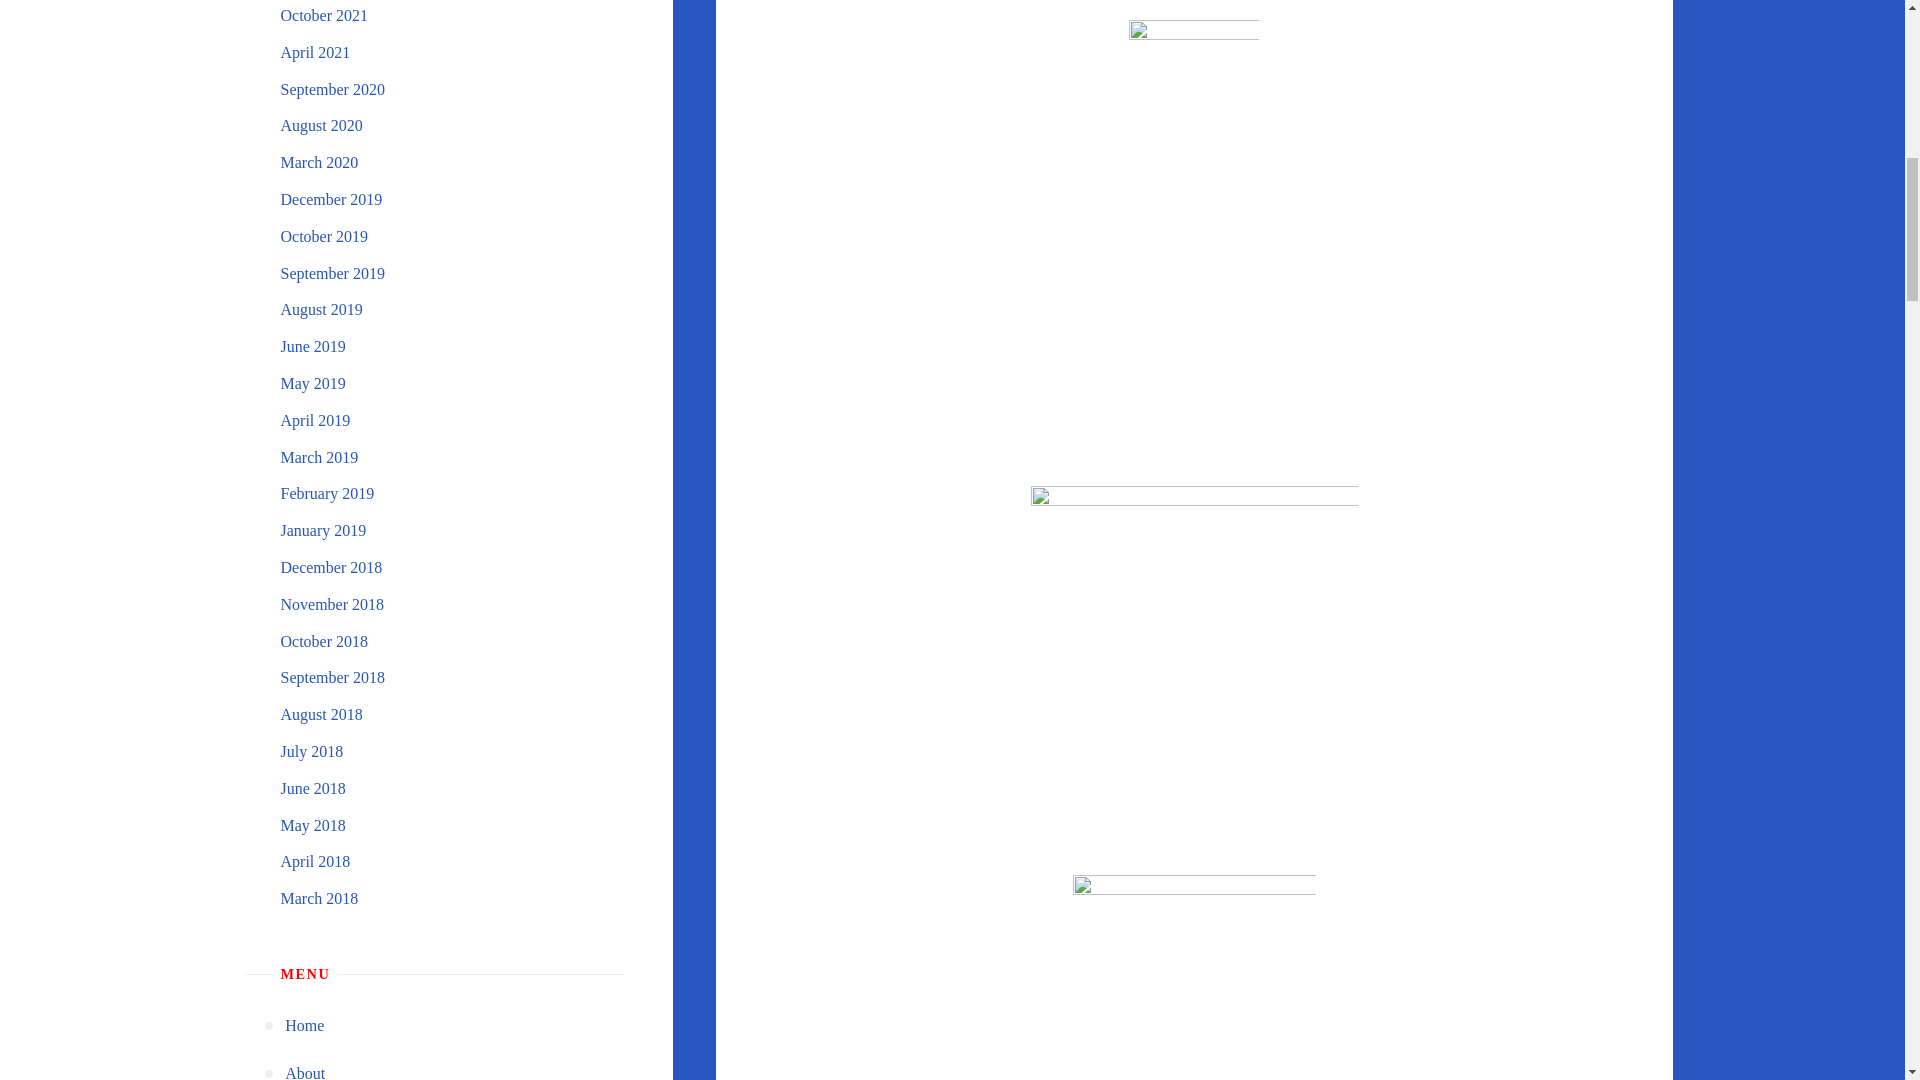  I want to click on December 2019, so click(331, 200).